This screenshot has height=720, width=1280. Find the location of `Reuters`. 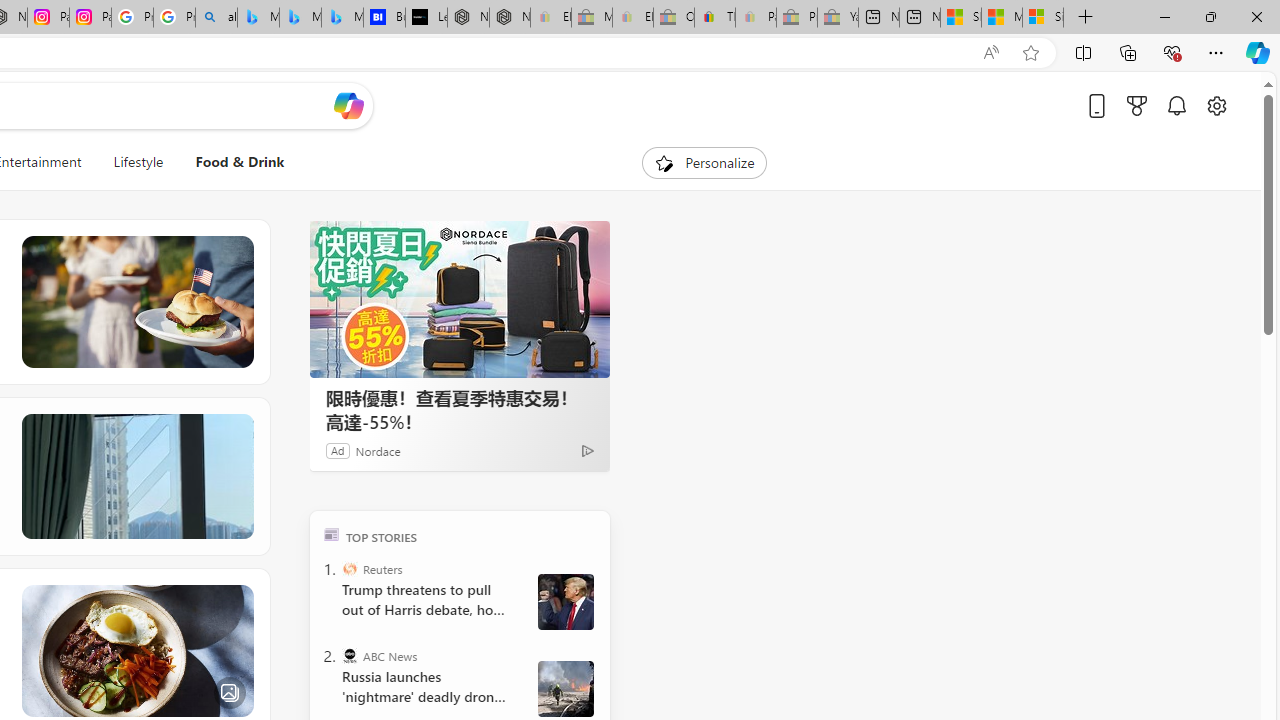

Reuters is located at coordinates (350, 568).